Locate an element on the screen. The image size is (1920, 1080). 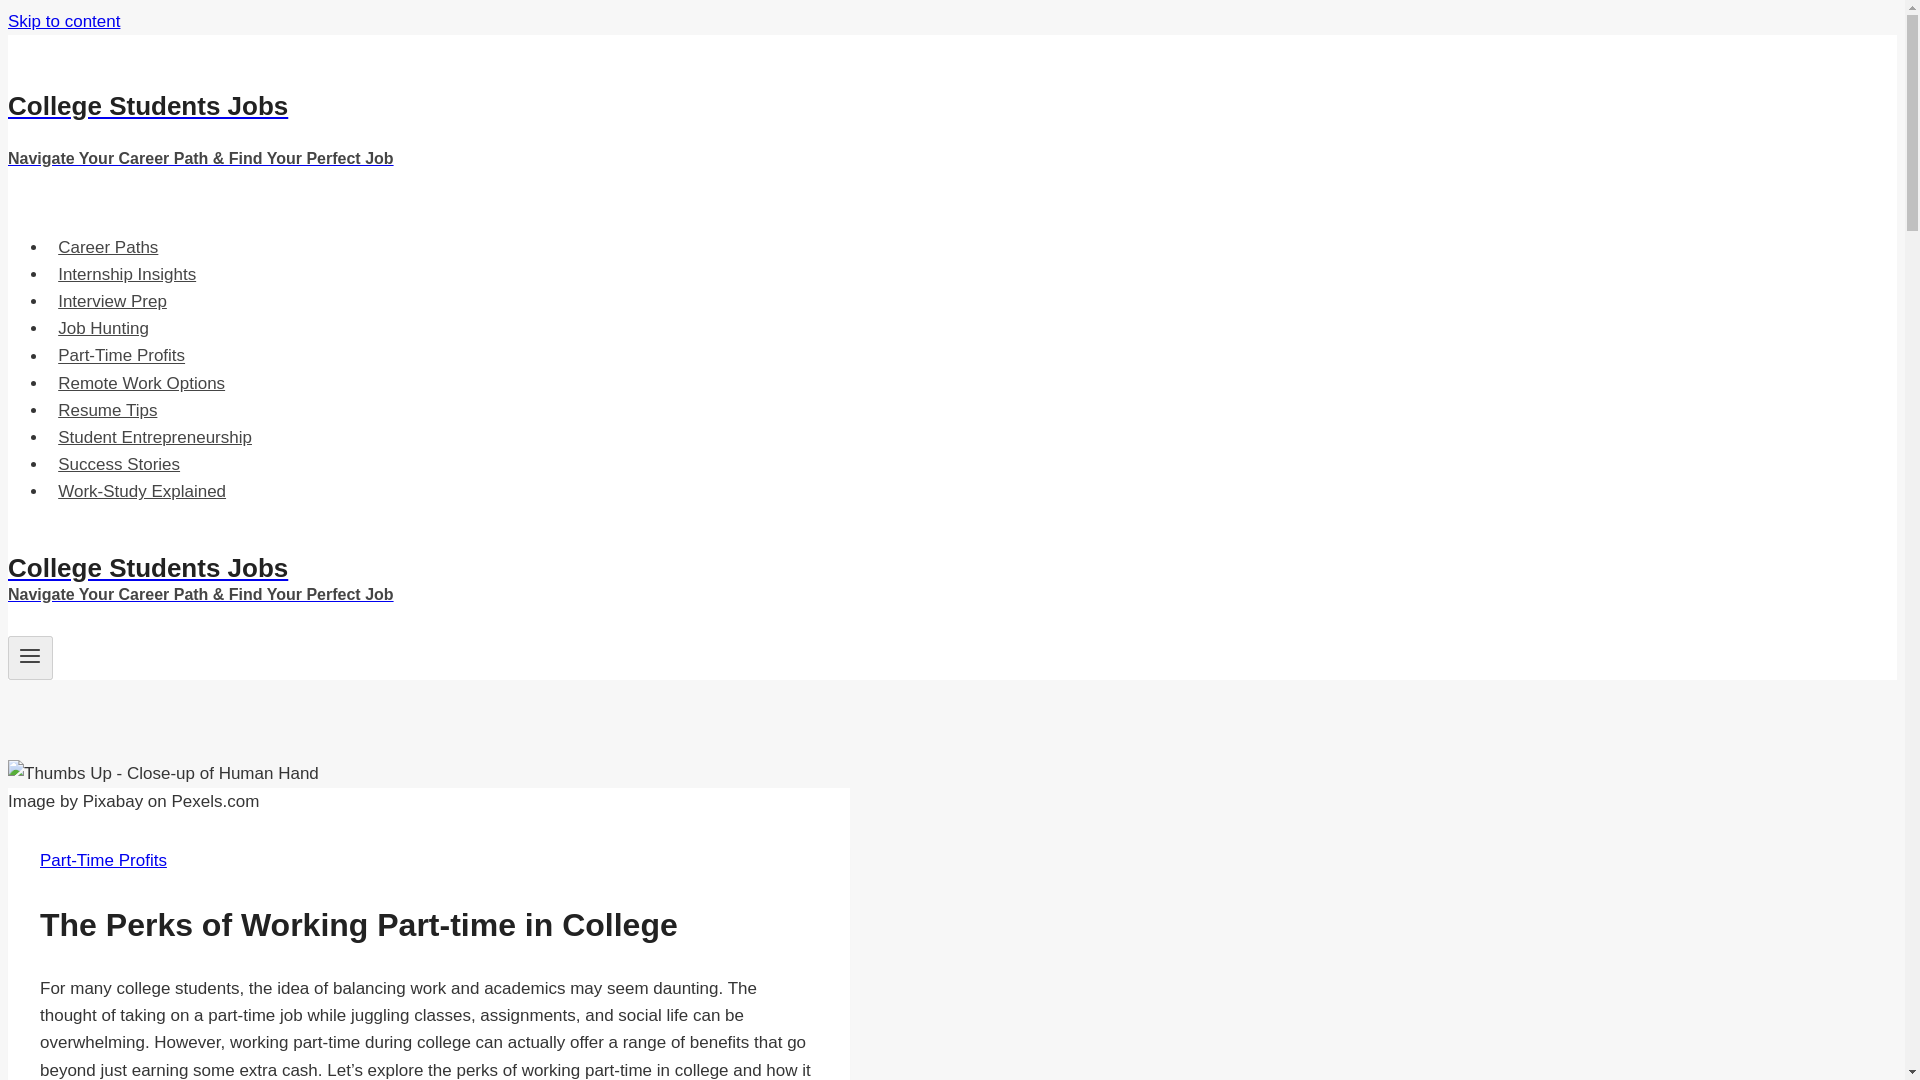
Student Entrepreneurship is located at coordinates (154, 436).